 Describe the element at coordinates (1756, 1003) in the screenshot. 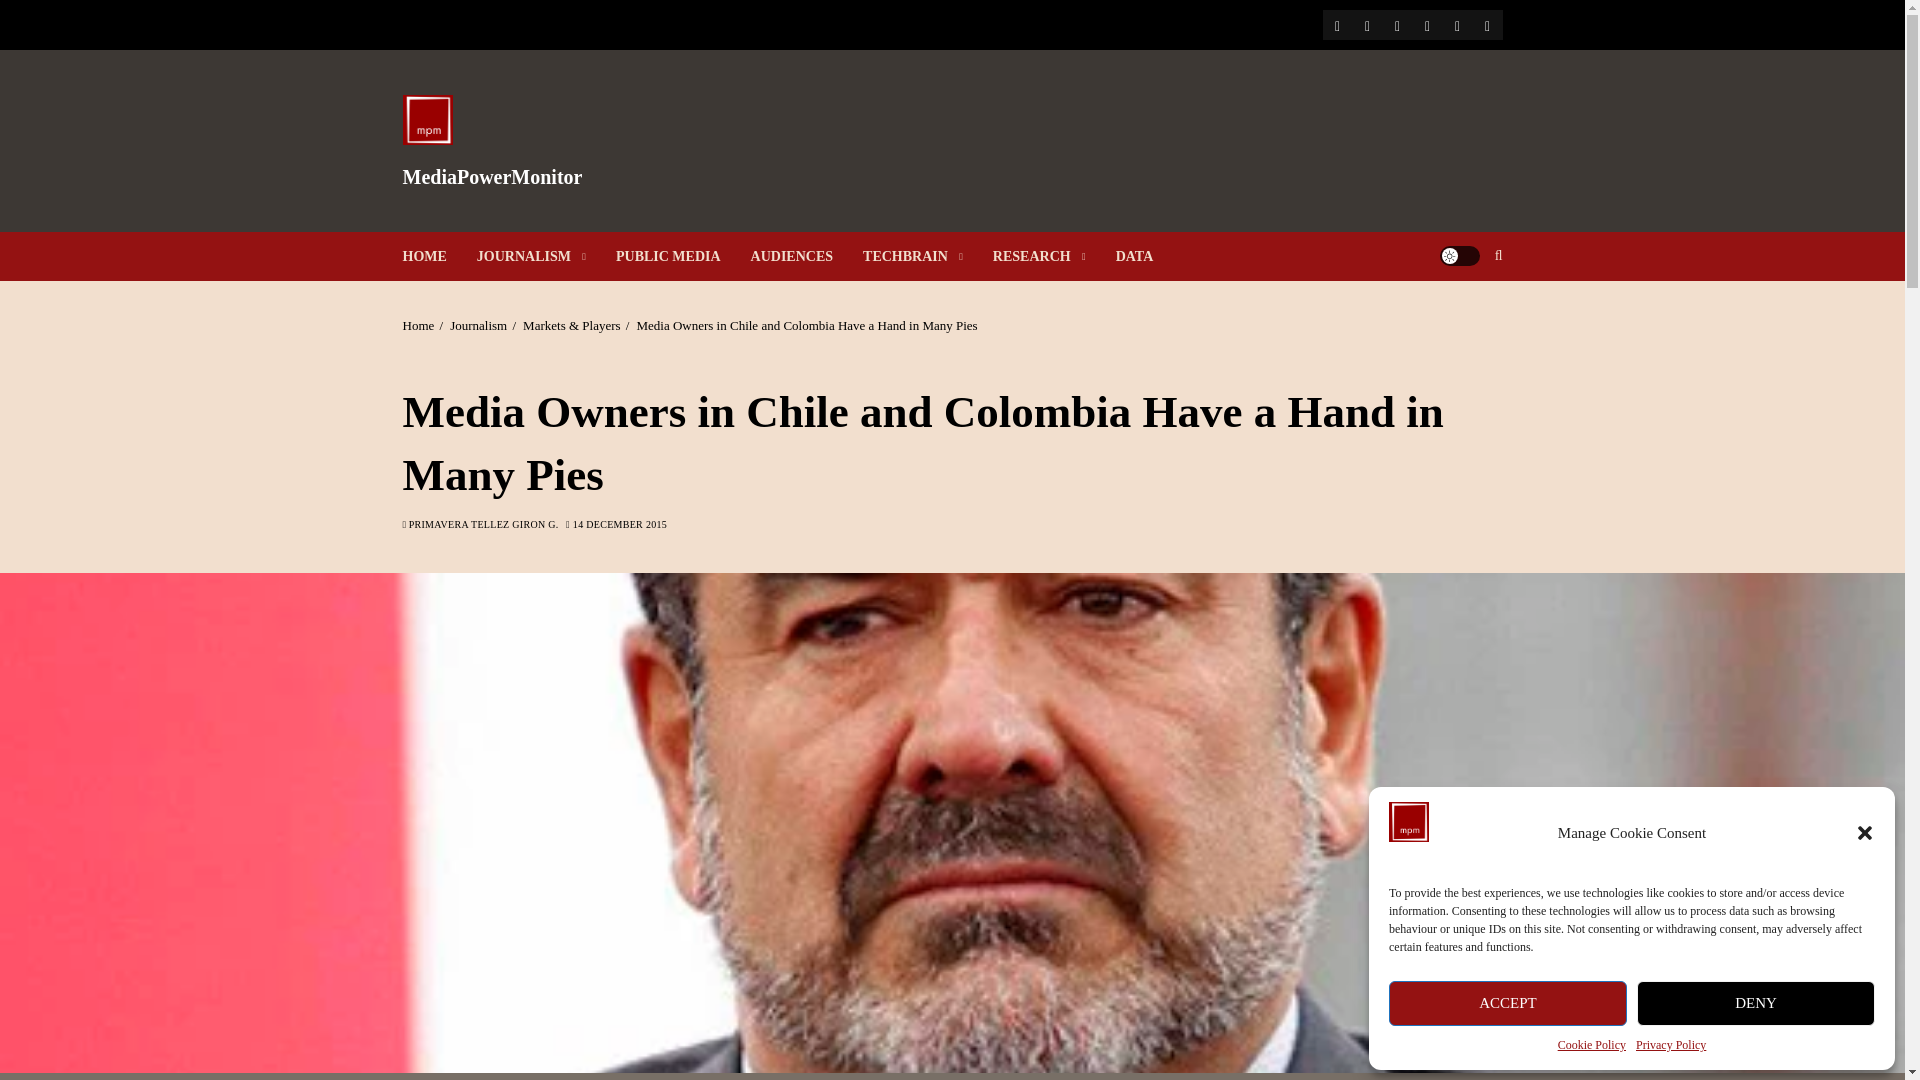

I see `DENY` at that location.